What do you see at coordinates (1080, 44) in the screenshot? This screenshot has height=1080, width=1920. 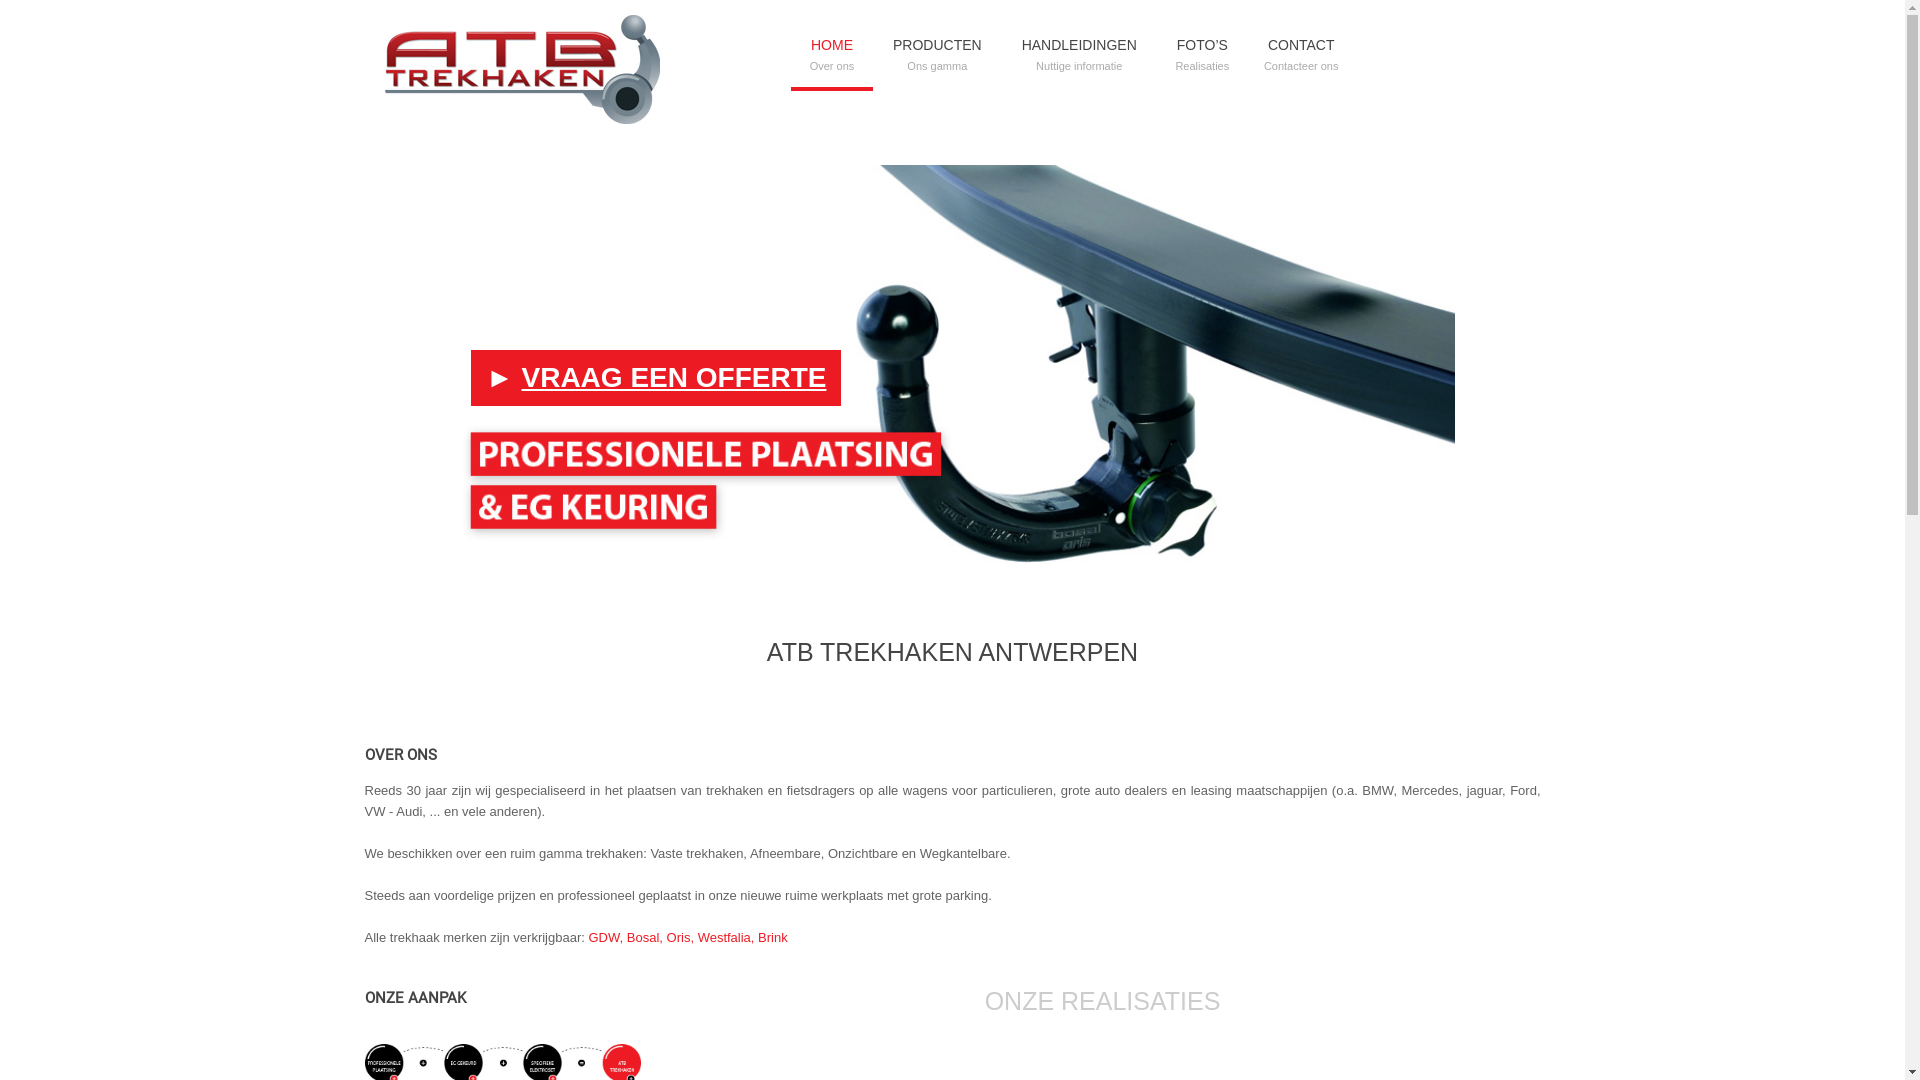 I see `HANDLEIDINGEN
Nuttige informatie` at bounding box center [1080, 44].